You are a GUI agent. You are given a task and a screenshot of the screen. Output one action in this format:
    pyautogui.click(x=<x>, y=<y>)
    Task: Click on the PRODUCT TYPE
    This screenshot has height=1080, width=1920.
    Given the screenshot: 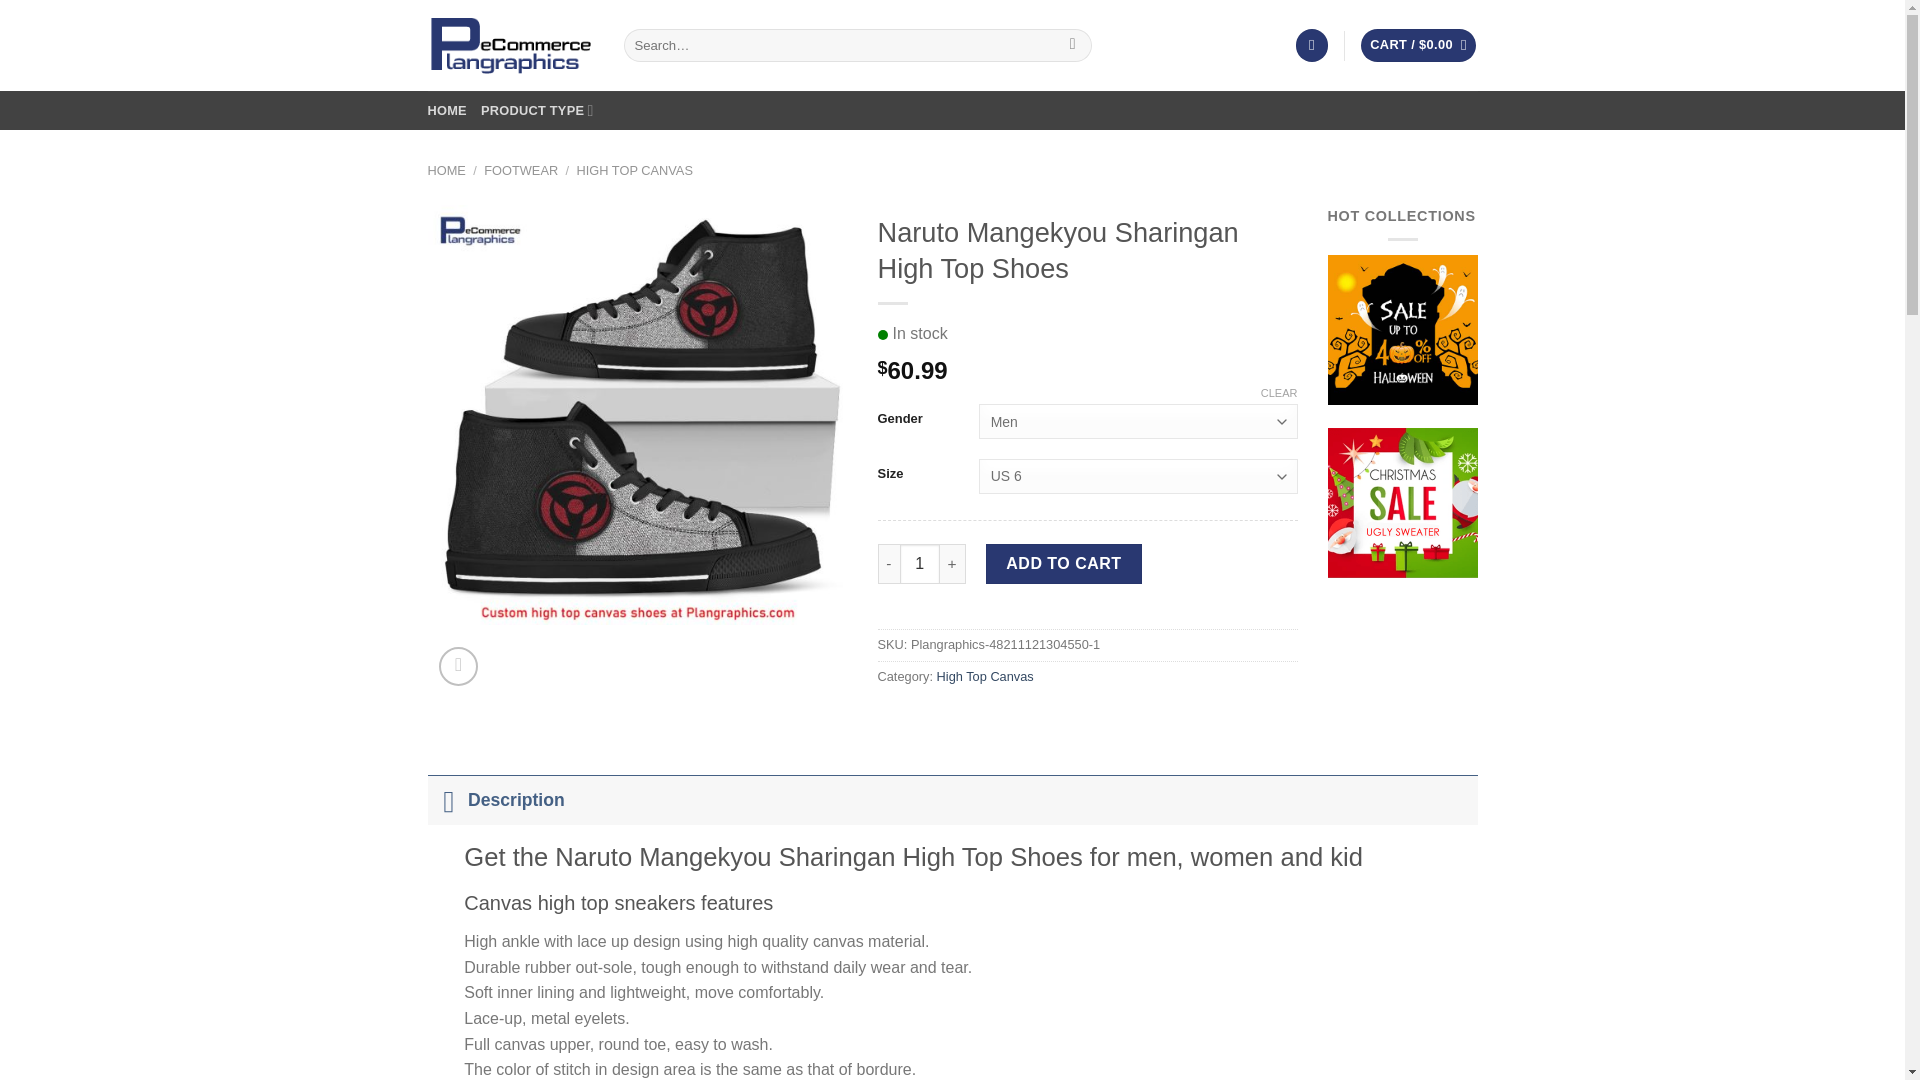 What is the action you would take?
    pyautogui.click(x=537, y=110)
    